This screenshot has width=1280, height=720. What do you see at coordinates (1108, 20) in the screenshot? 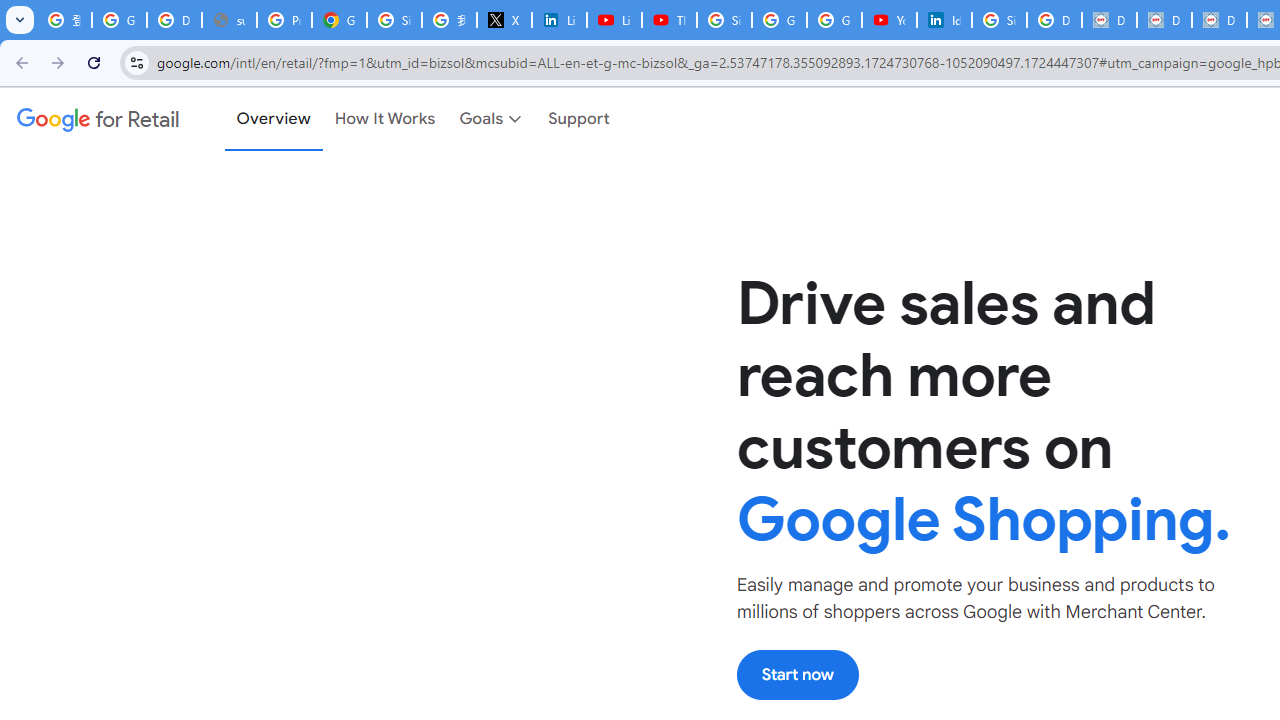
I see `Data Privacy Framework` at bounding box center [1108, 20].